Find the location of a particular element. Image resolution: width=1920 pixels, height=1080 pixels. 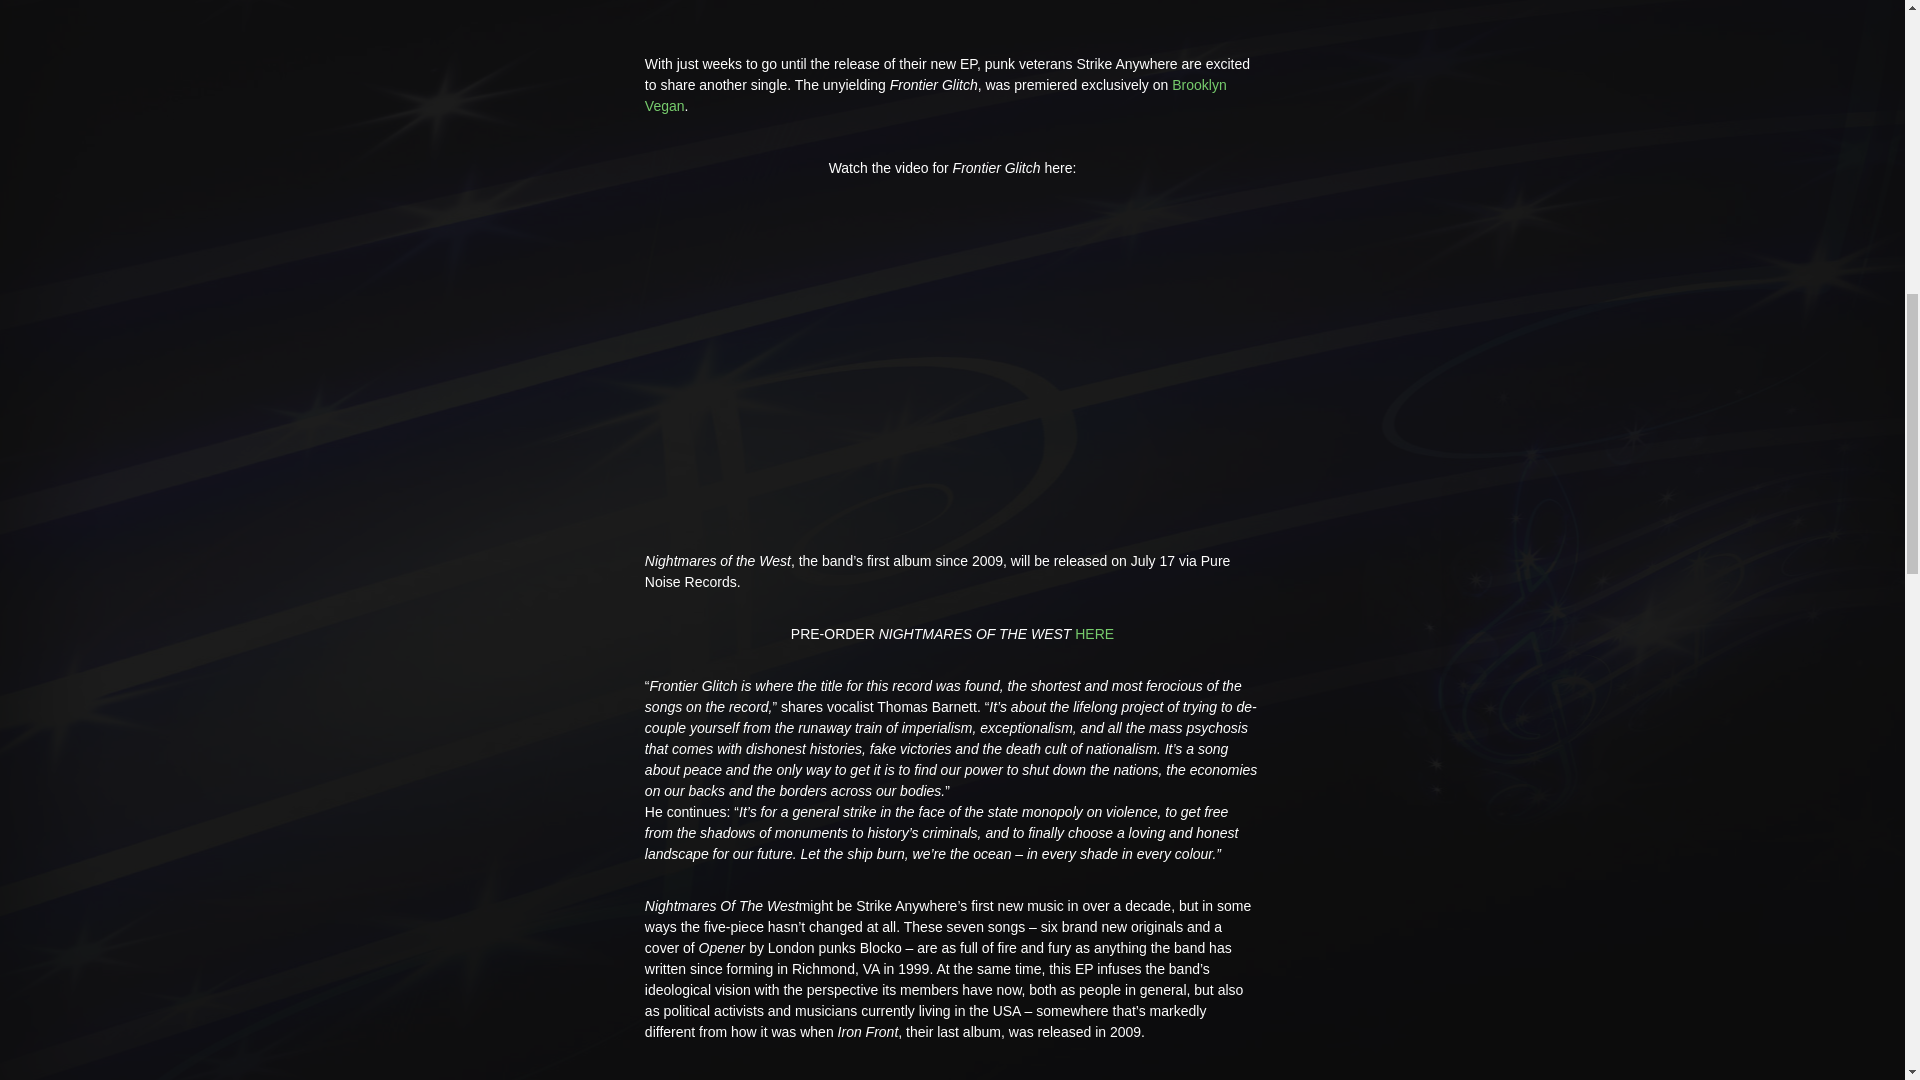

Brooklyn Vegan is located at coordinates (936, 95).